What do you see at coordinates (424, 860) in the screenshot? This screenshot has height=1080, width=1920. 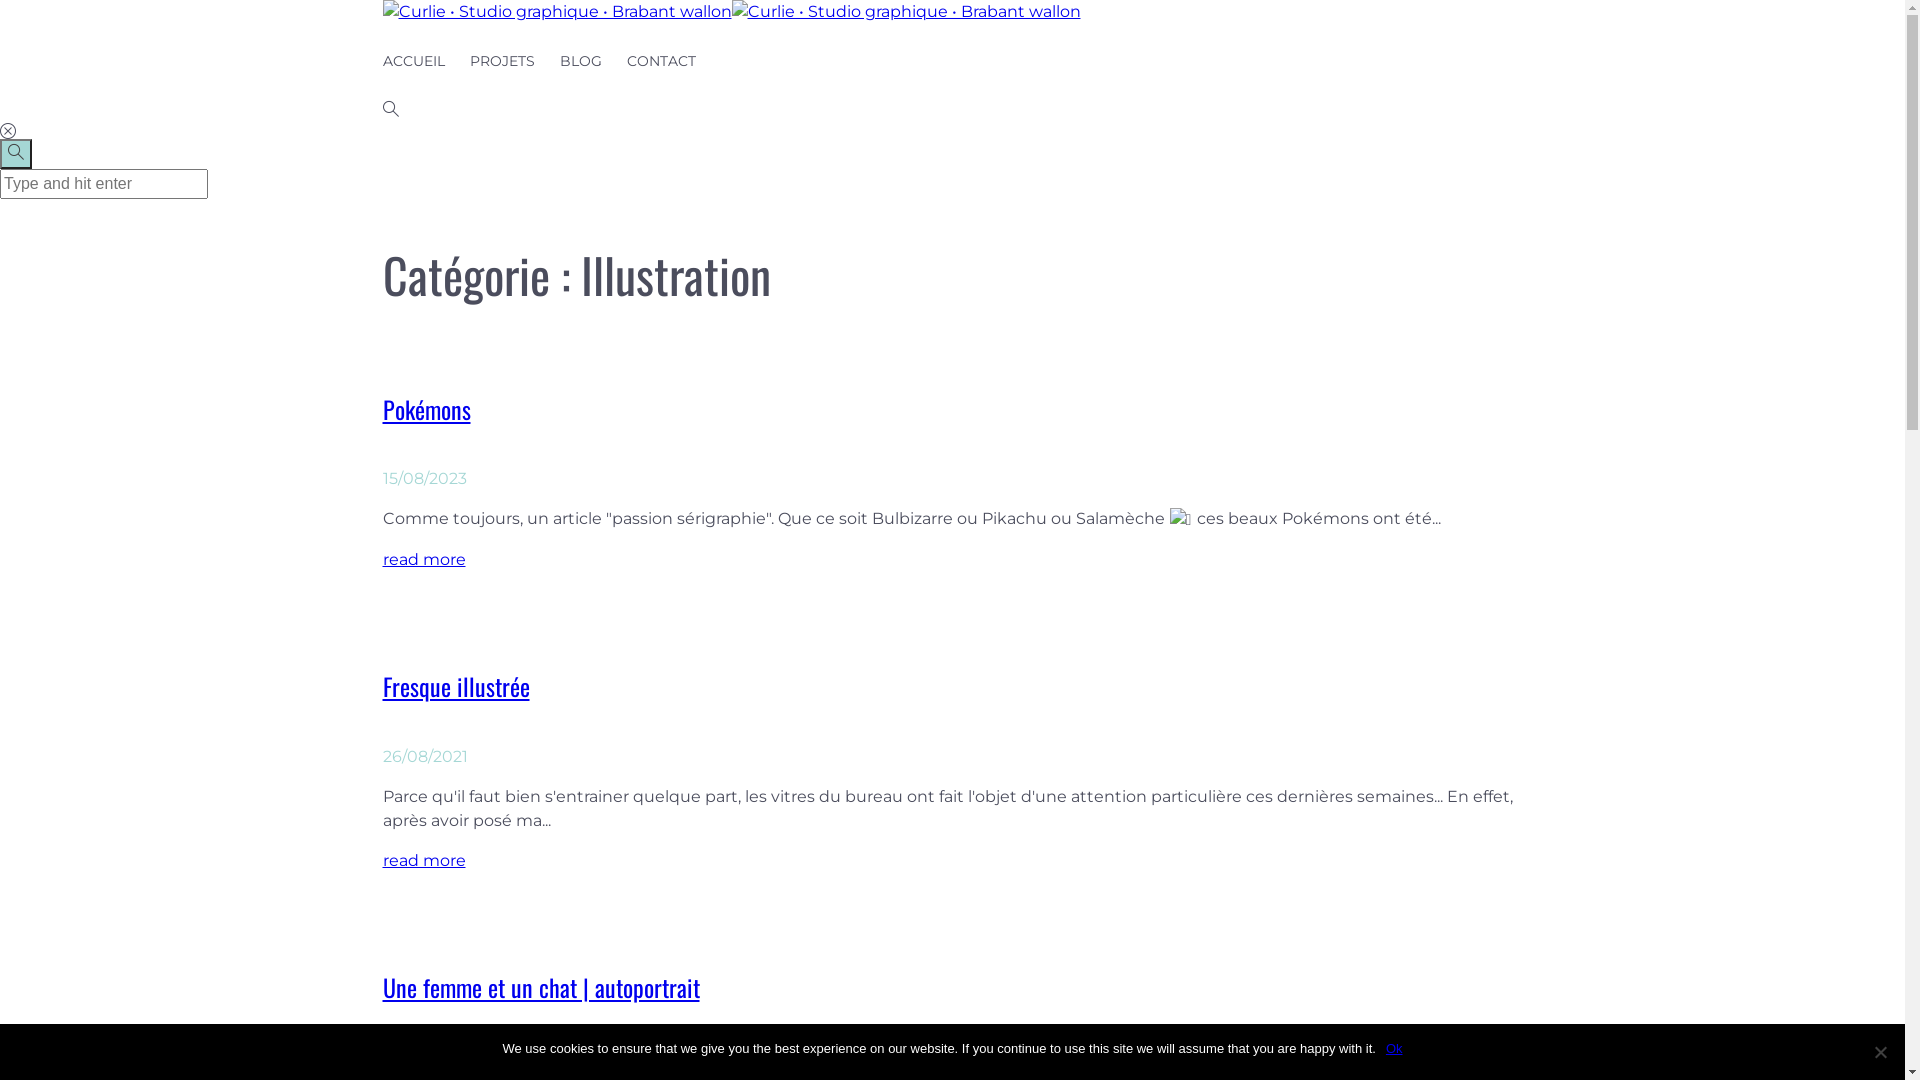 I see `read more` at bounding box center [424, 860].